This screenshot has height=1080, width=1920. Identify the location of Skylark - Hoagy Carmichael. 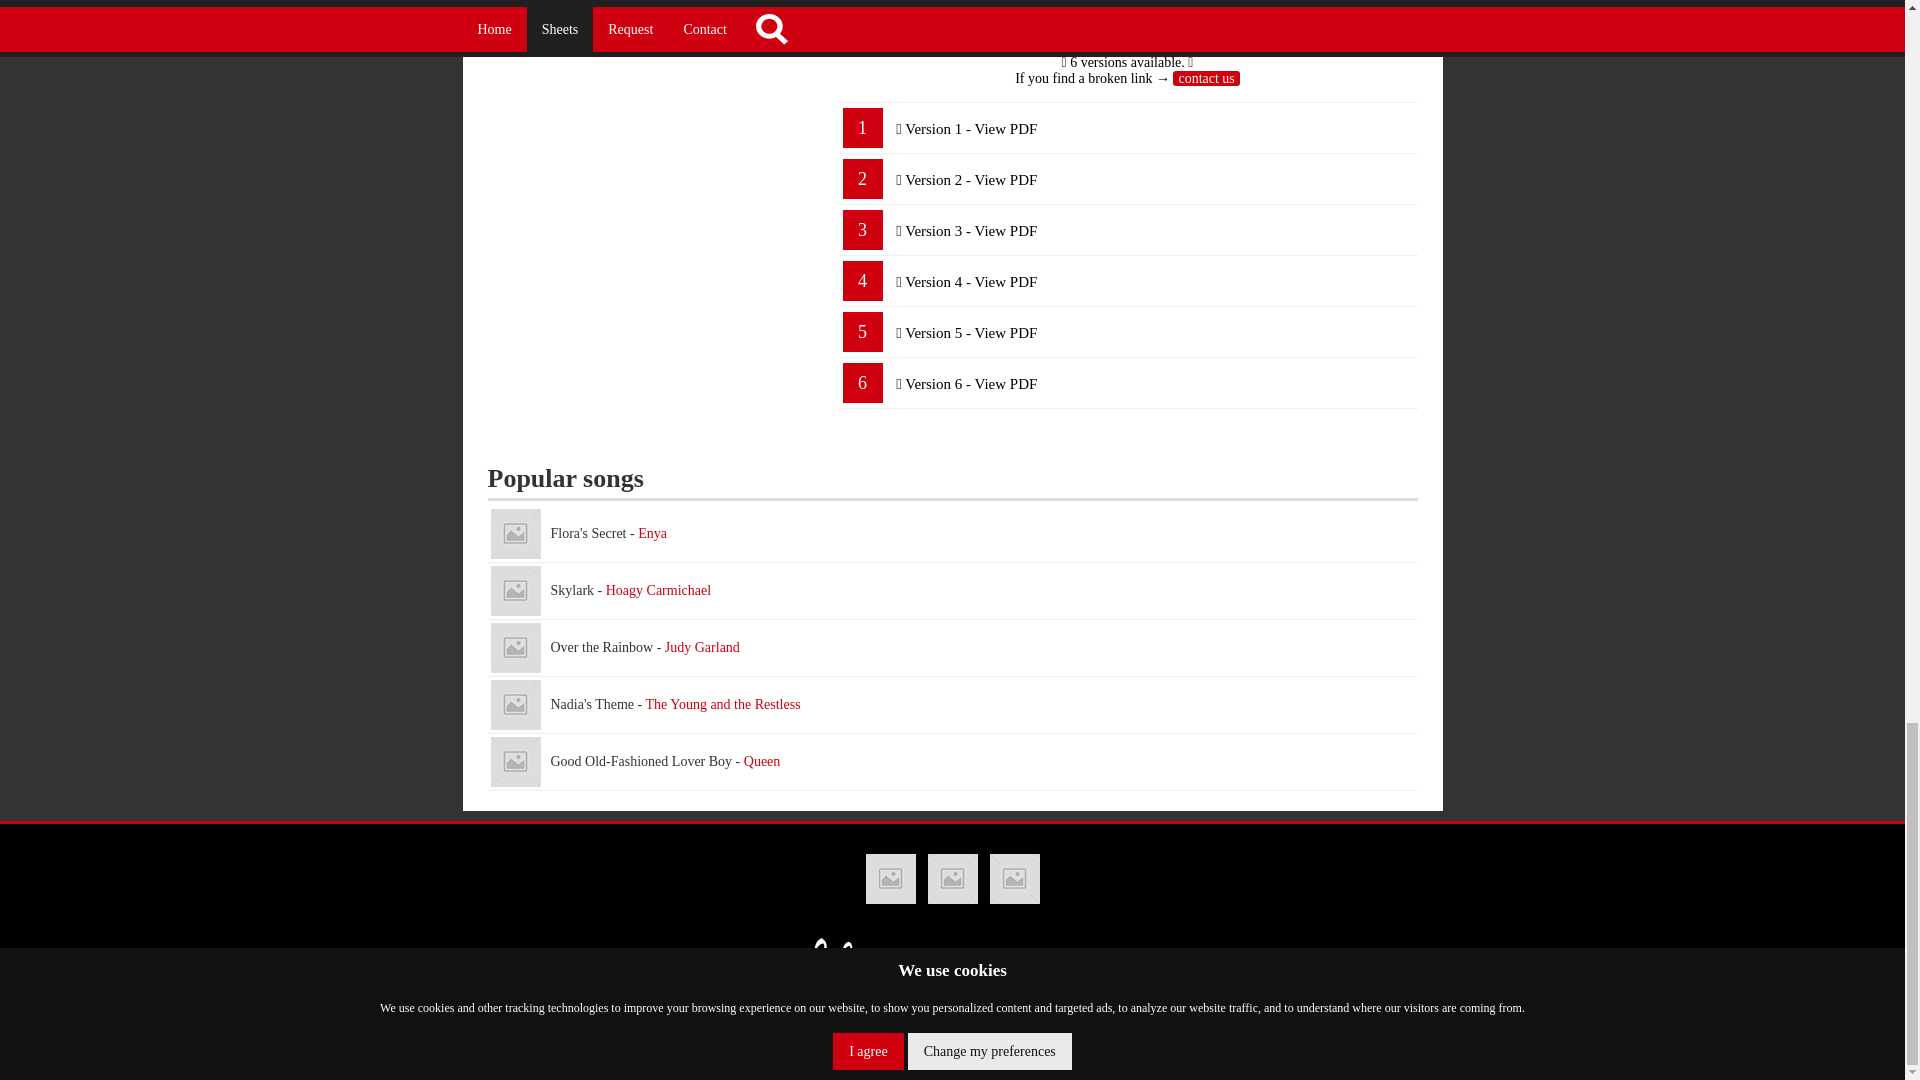
(952, 590).